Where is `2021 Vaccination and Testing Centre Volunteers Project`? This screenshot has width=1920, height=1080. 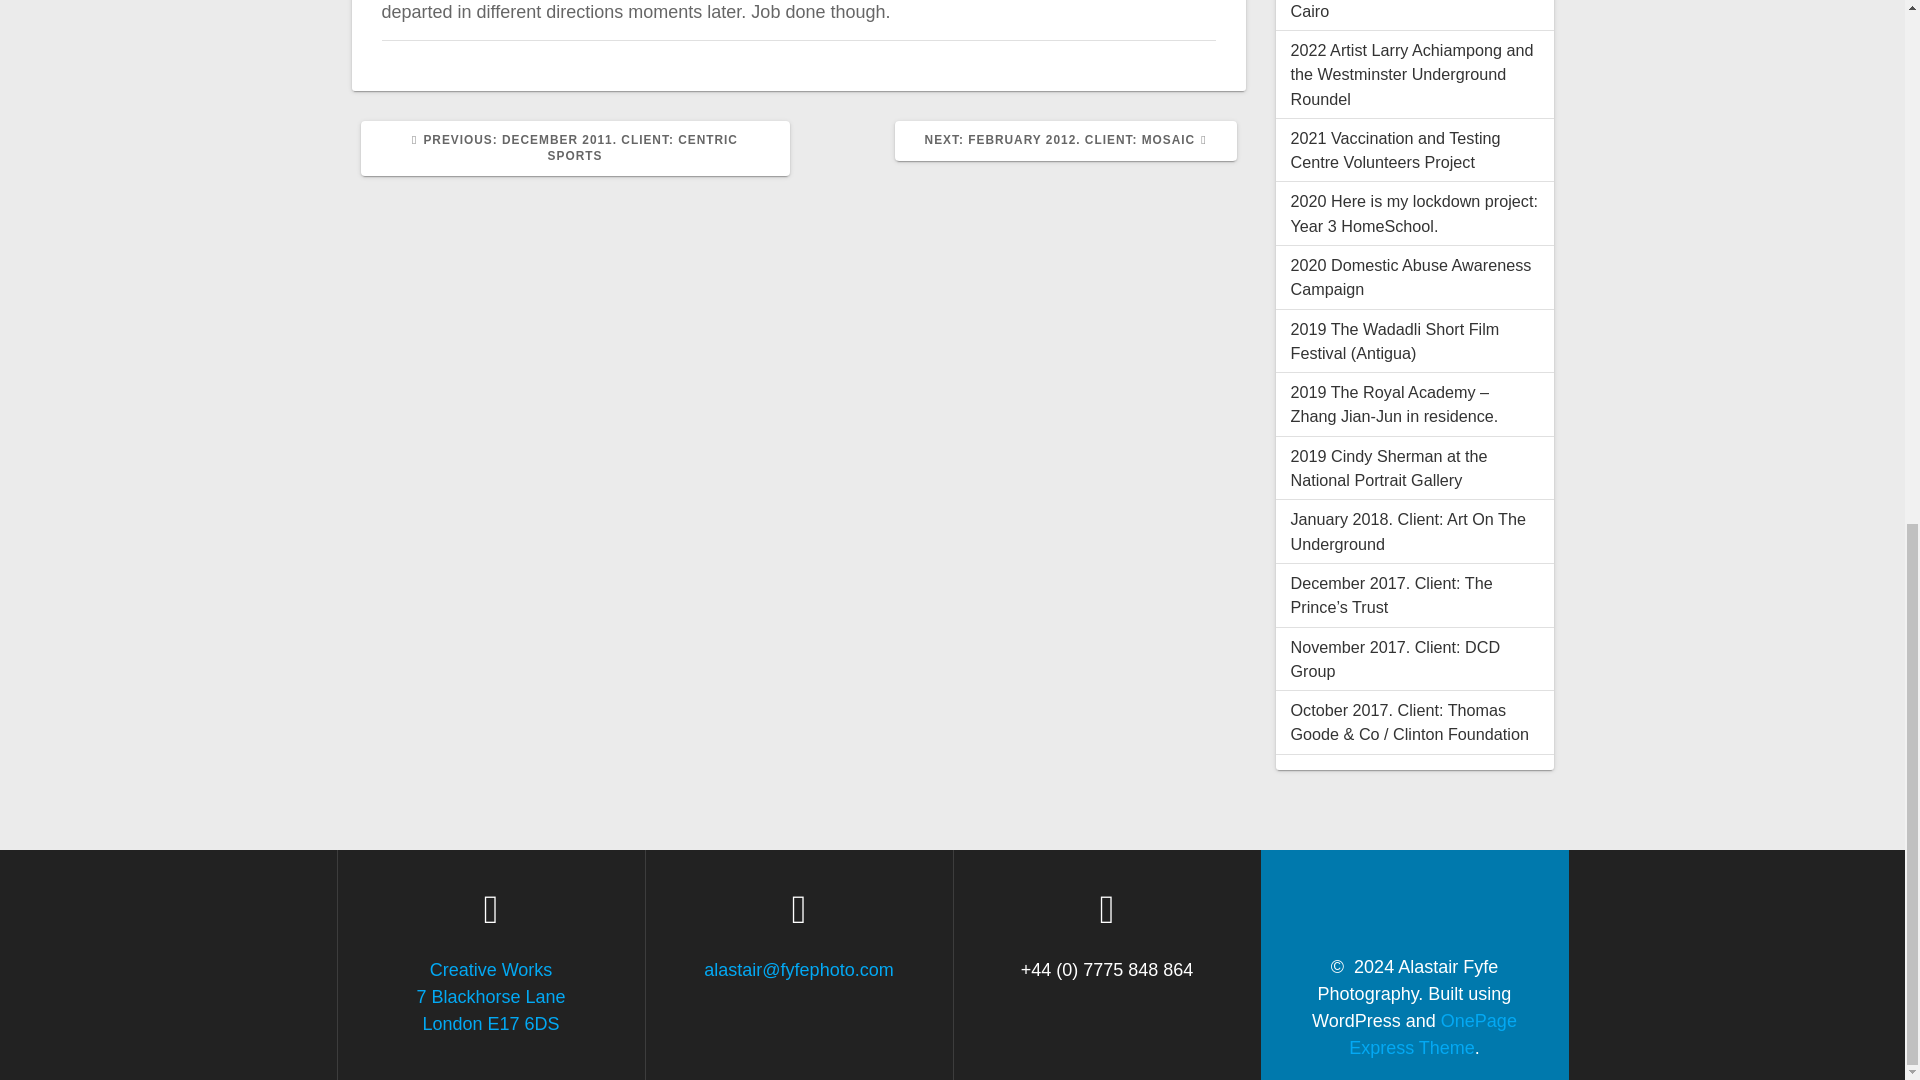 2021 Vaccination and Testing Centre Volunteers Project is located at coordinates (1410, 276).